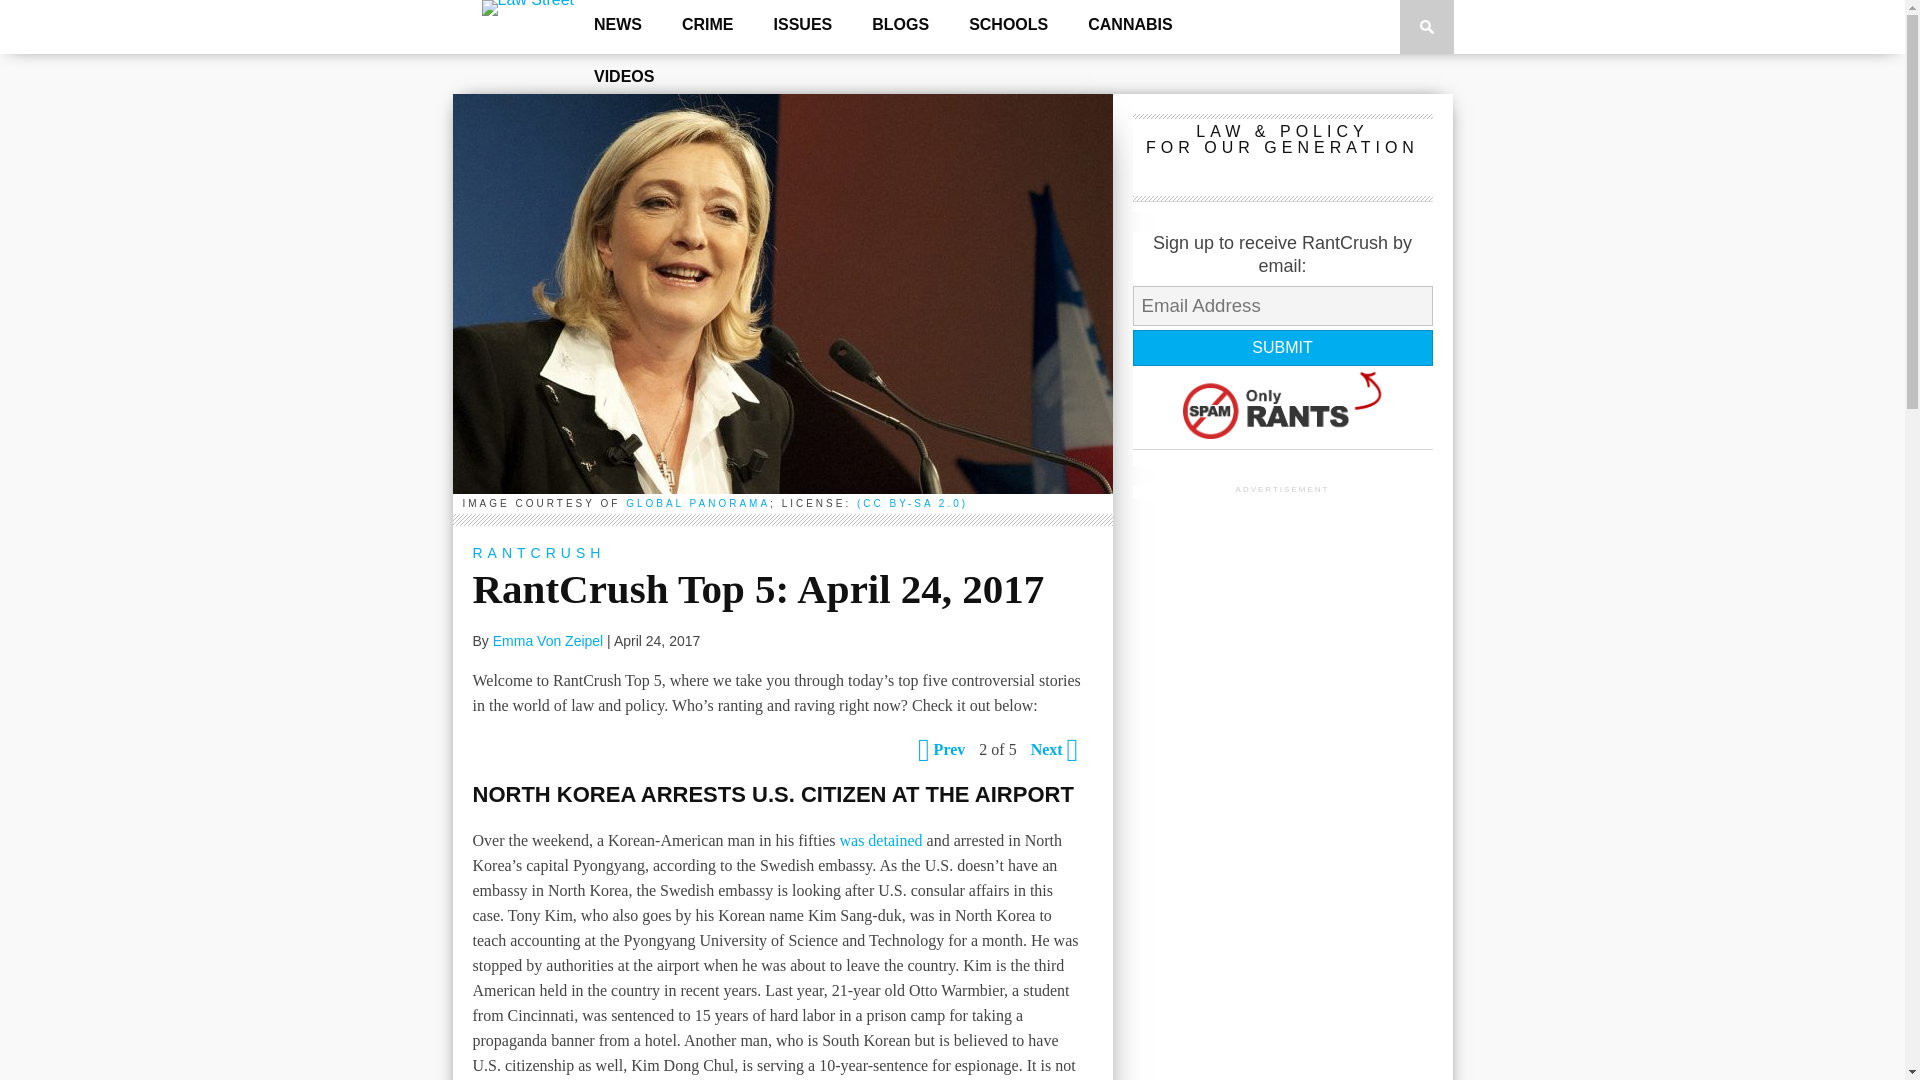 This screenshot has height=1080, width=1920. I want to click on News, so click(618, 25).